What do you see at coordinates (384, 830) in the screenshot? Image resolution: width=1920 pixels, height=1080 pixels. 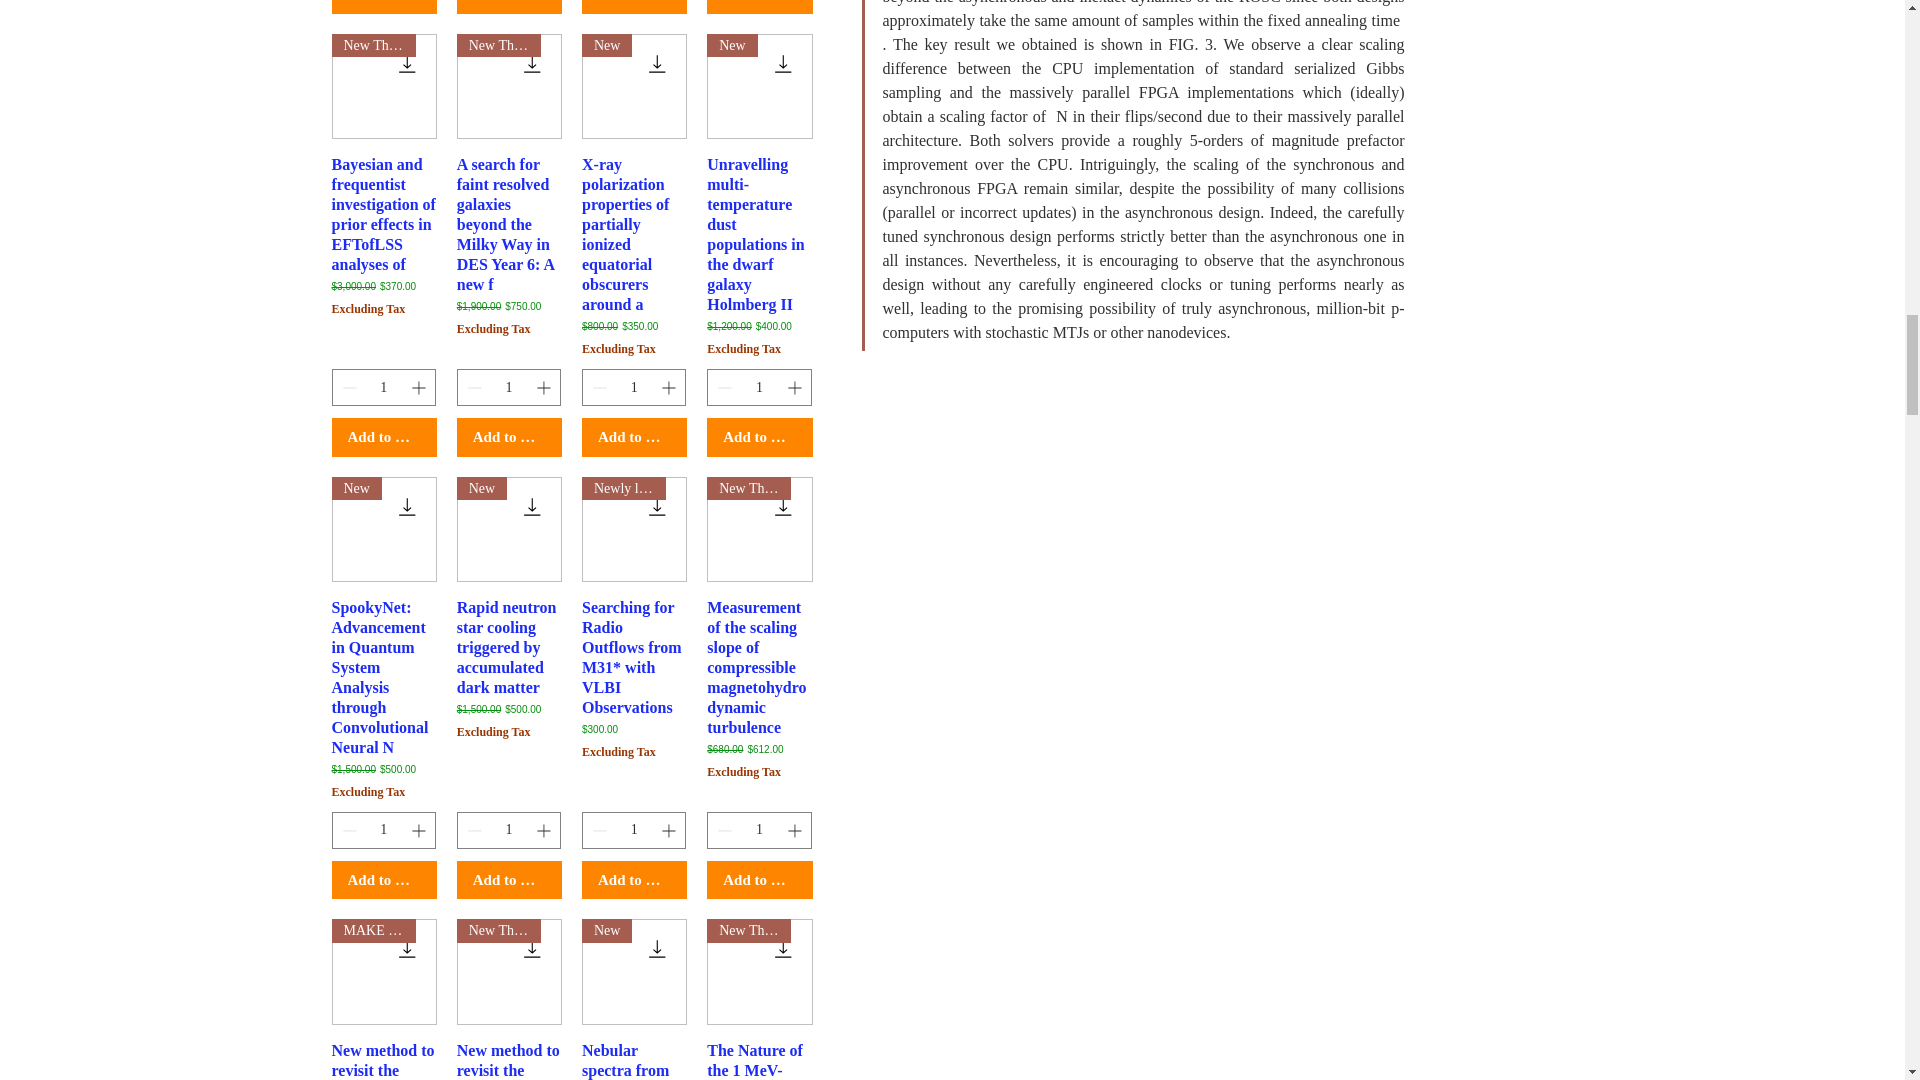 I see `1` at bounding box center [384, 830].